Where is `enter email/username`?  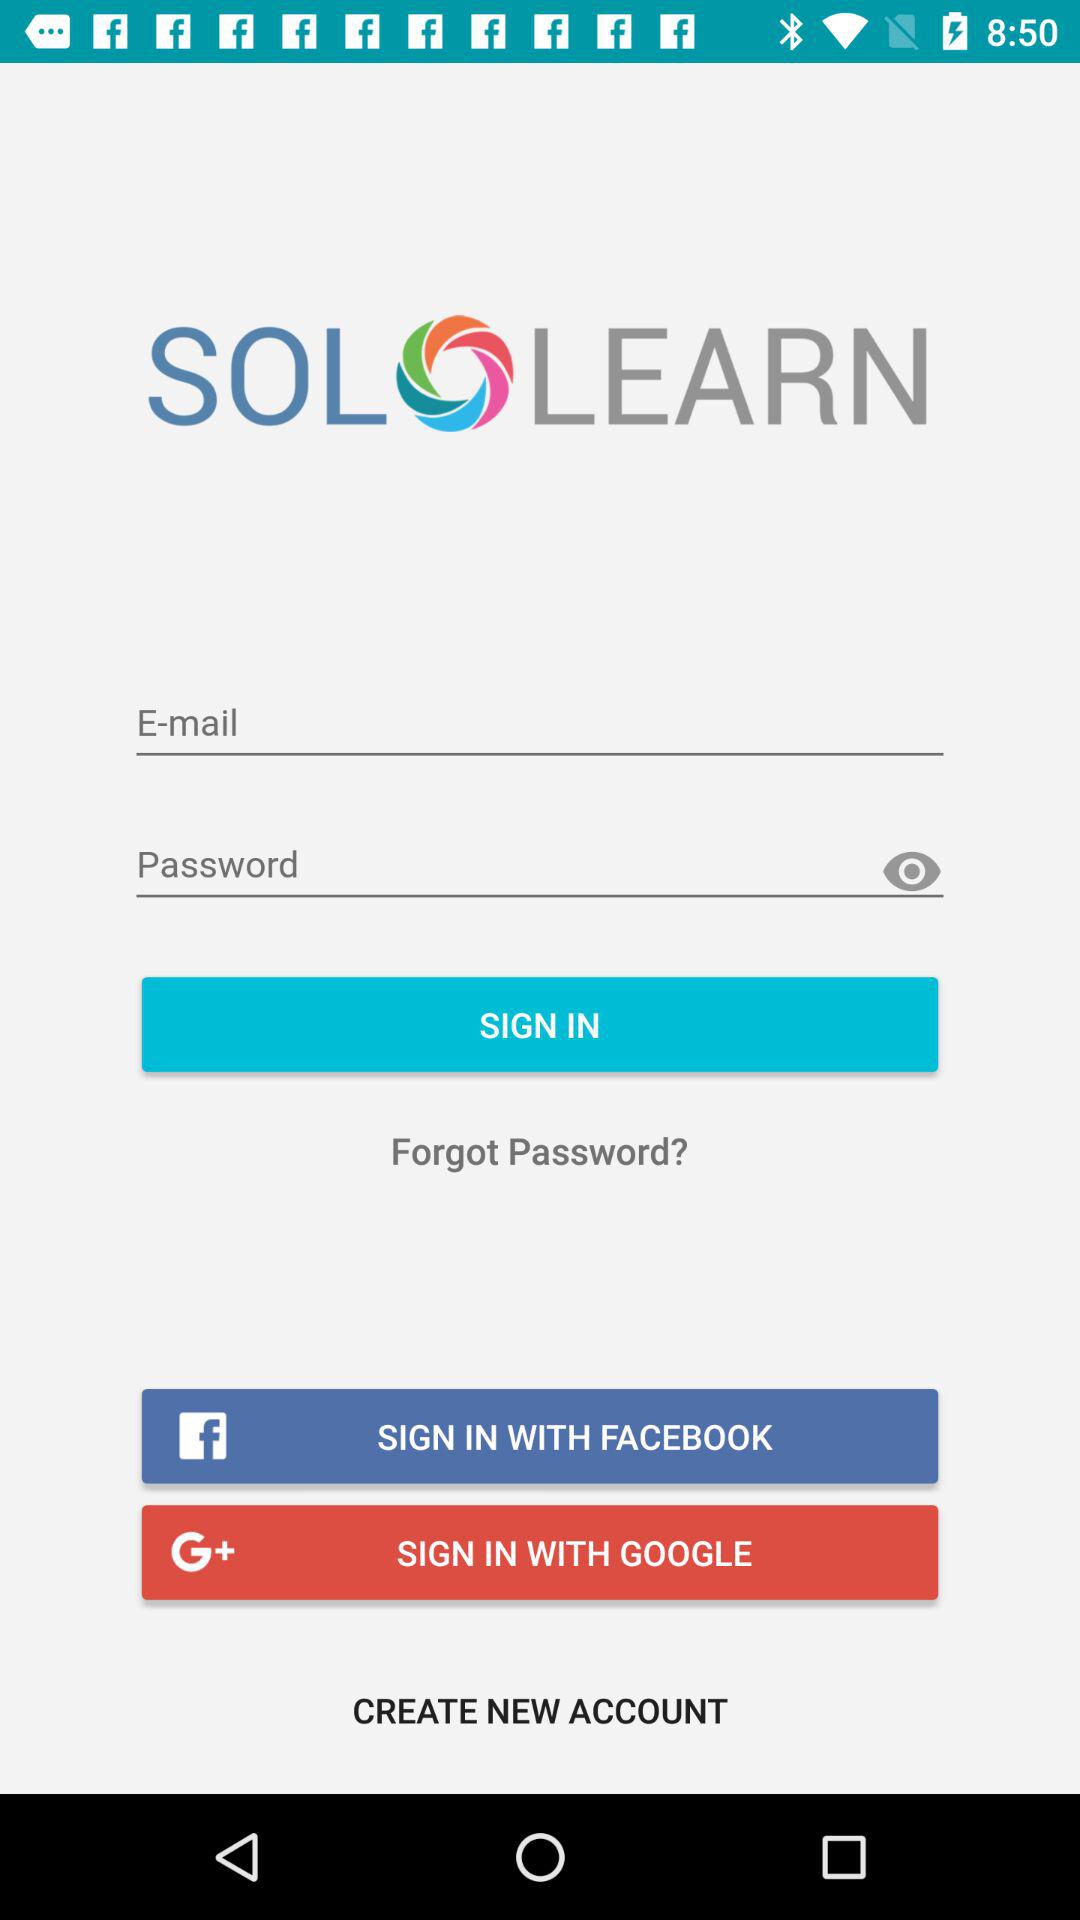 enter email/username is located at coordinates (540, 724).